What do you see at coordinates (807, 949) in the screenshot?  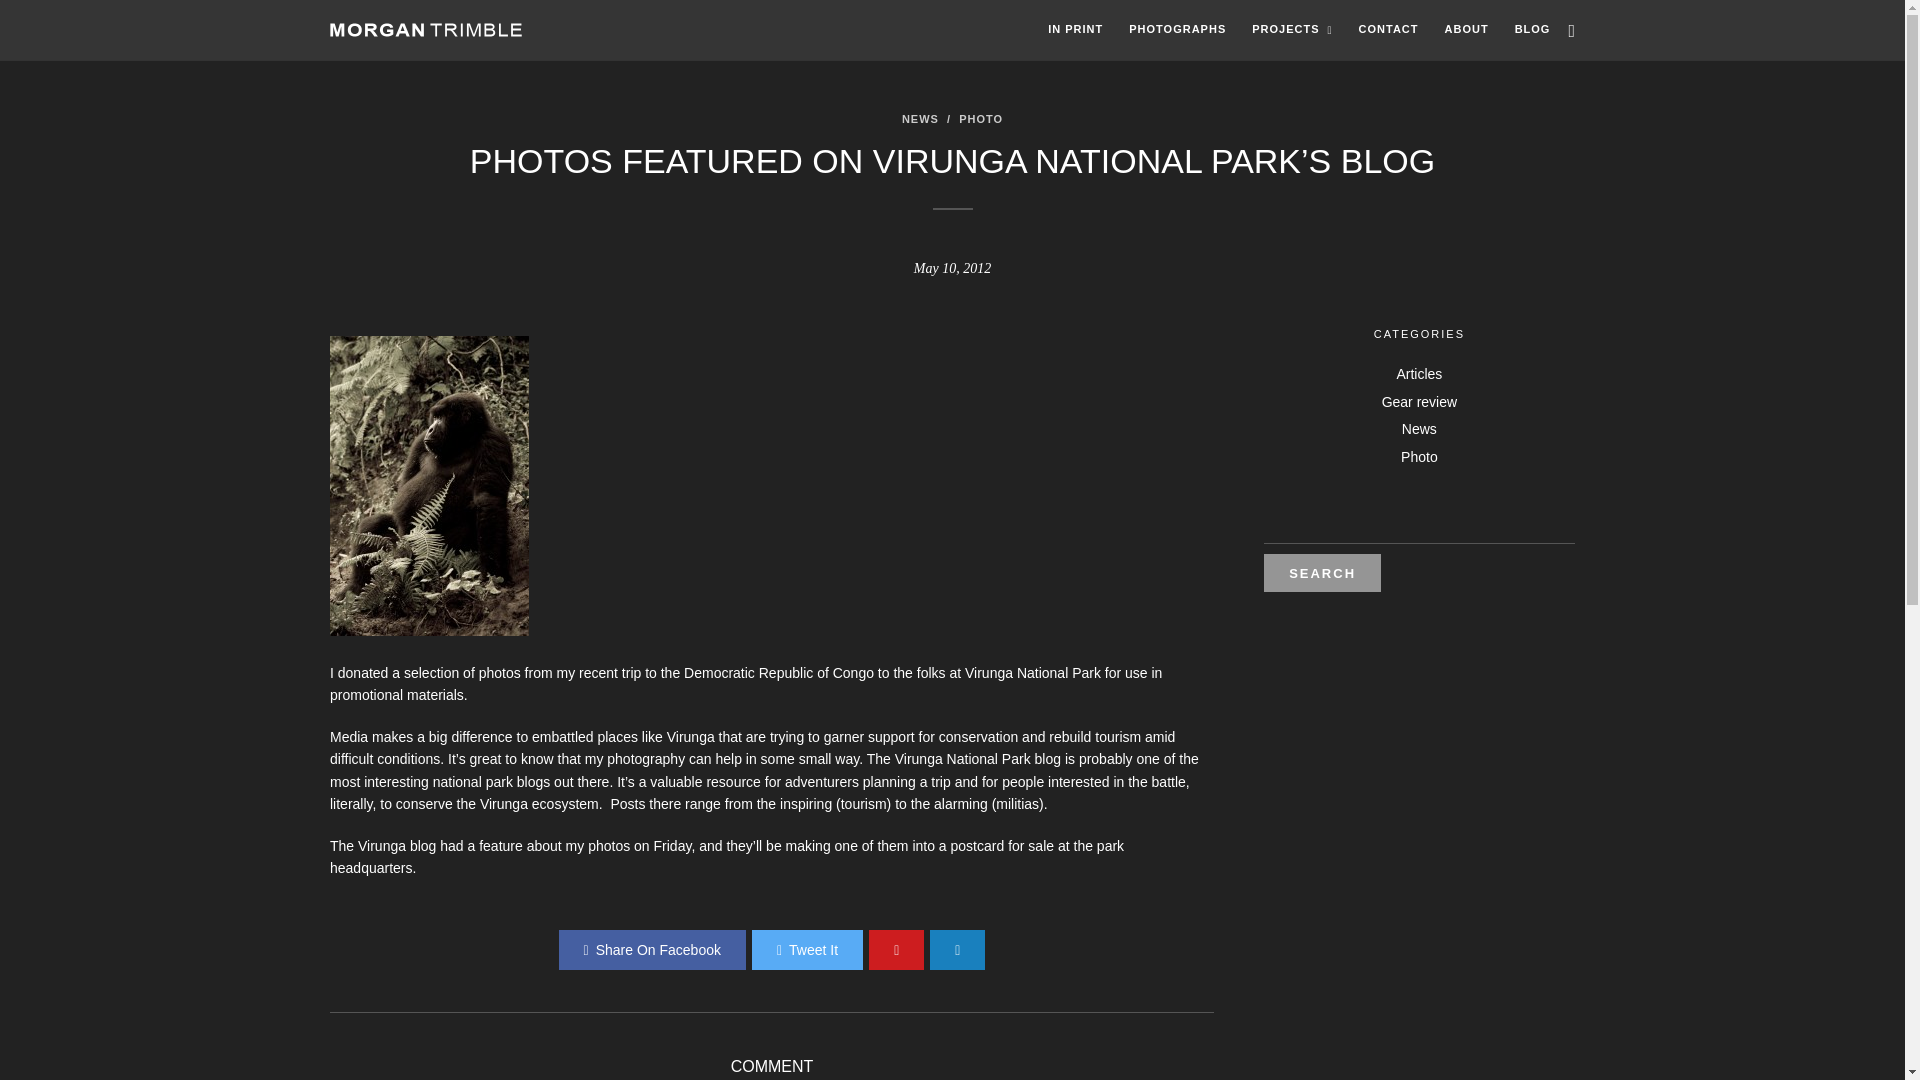 I see `Tweet It` at bounding box center [807, 949].